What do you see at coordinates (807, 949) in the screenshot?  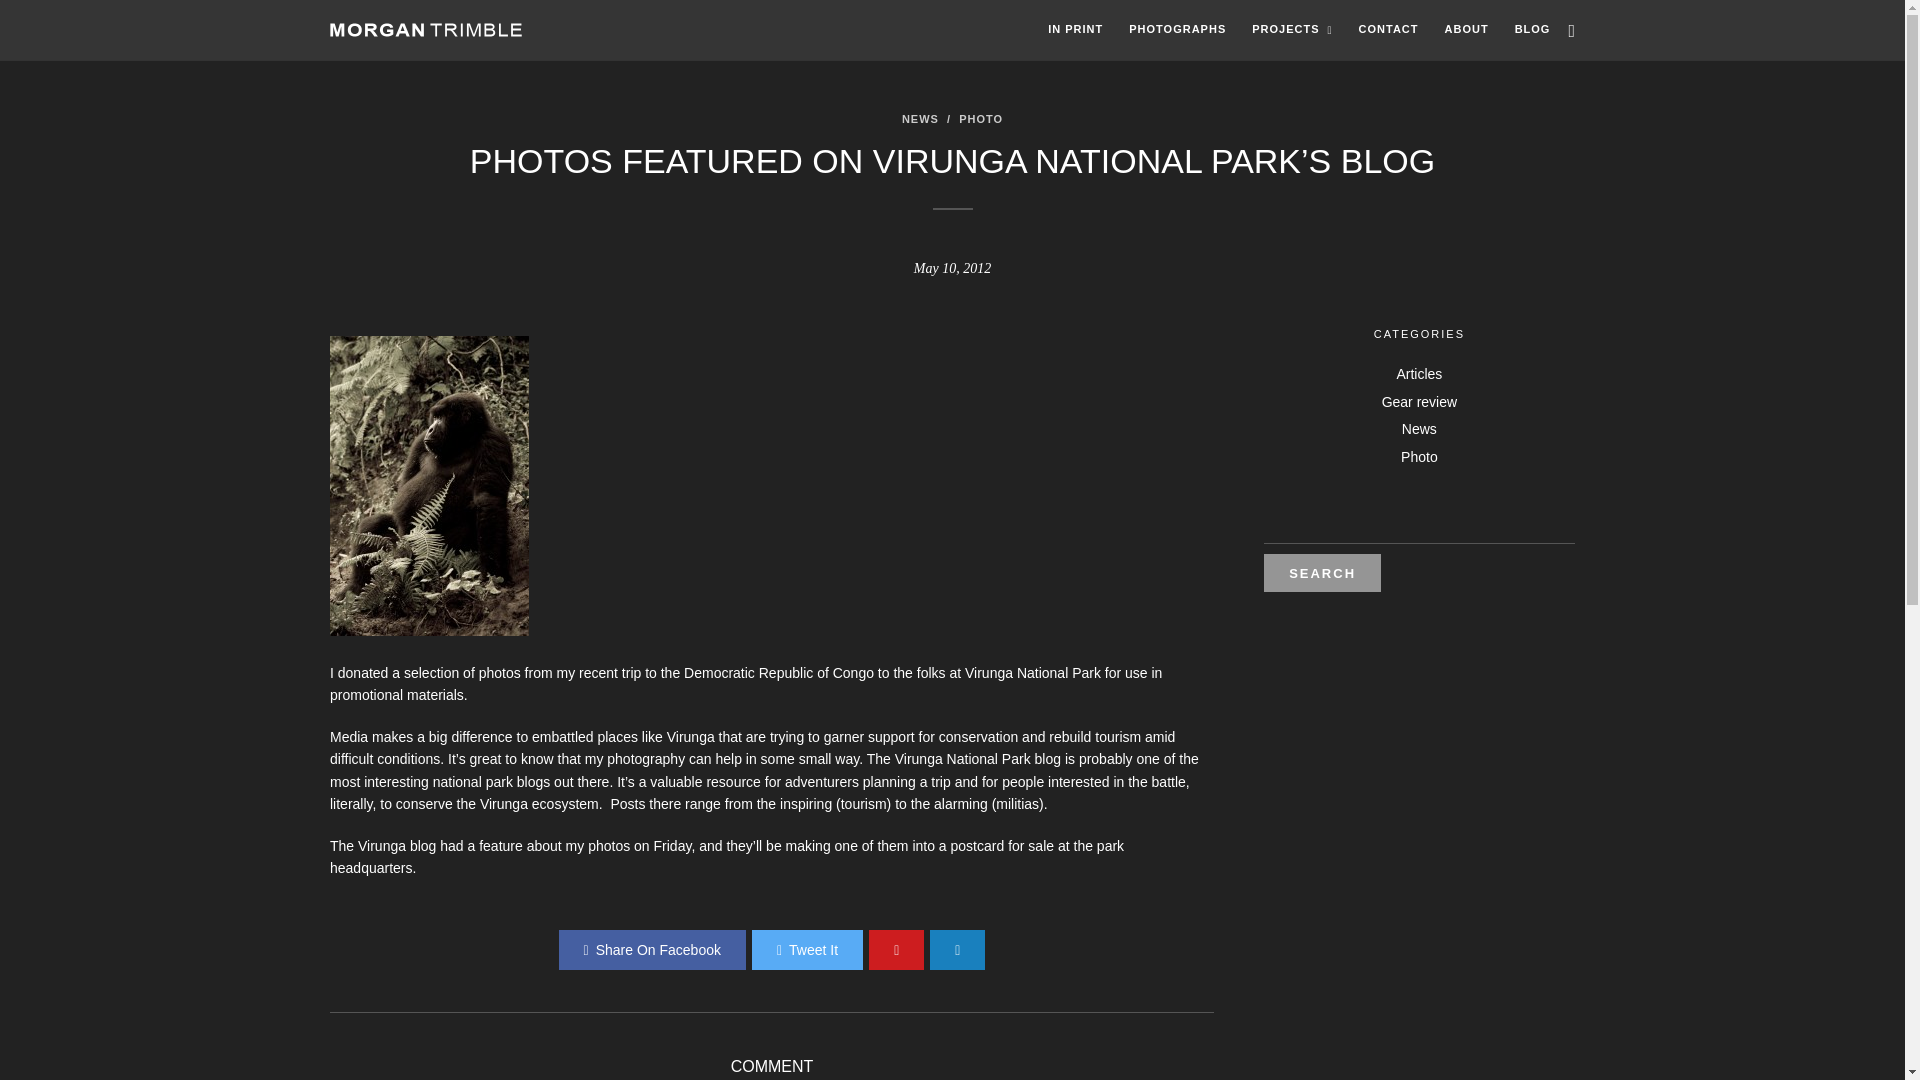 I see `Tweet It` at bounding box center [807, 949].